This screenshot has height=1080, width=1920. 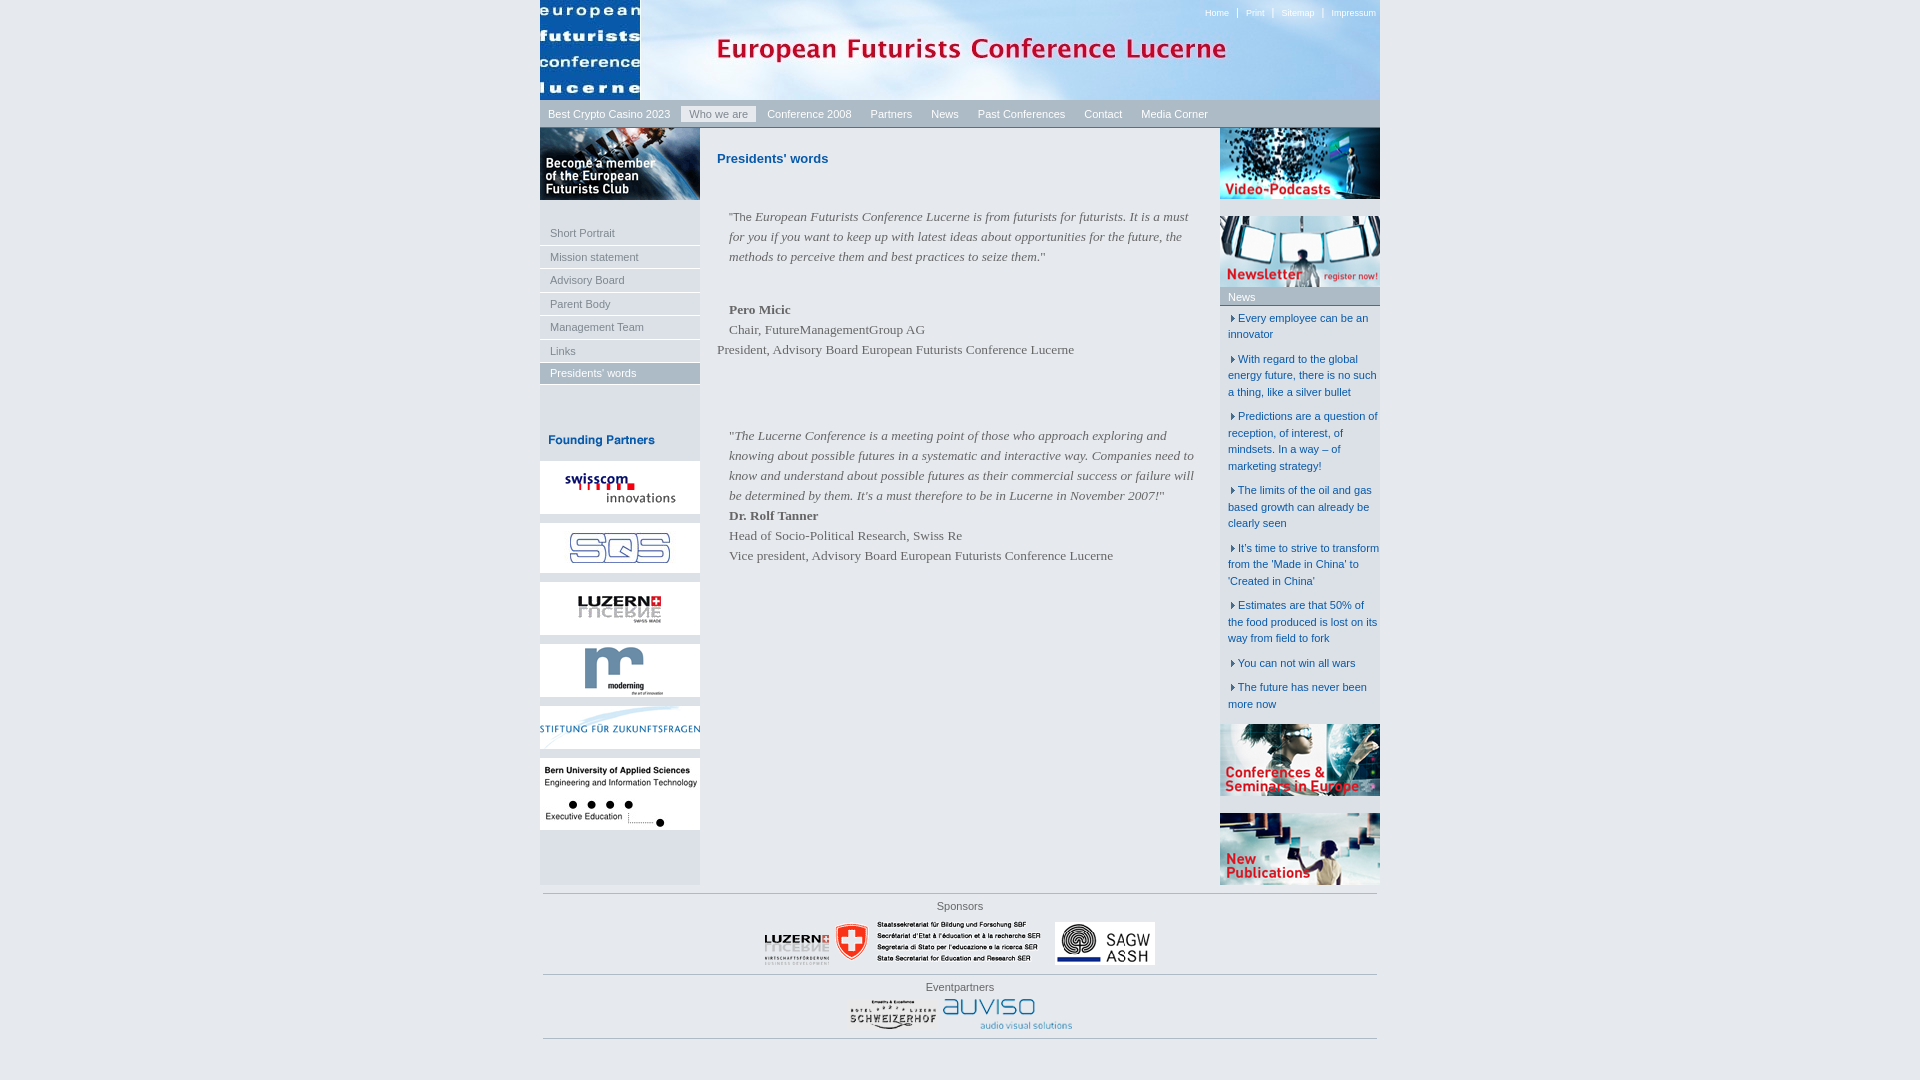 What do you see at coordinates (620, 351) in the screenshot?
I see `Links` at bounding box center [620, 351].